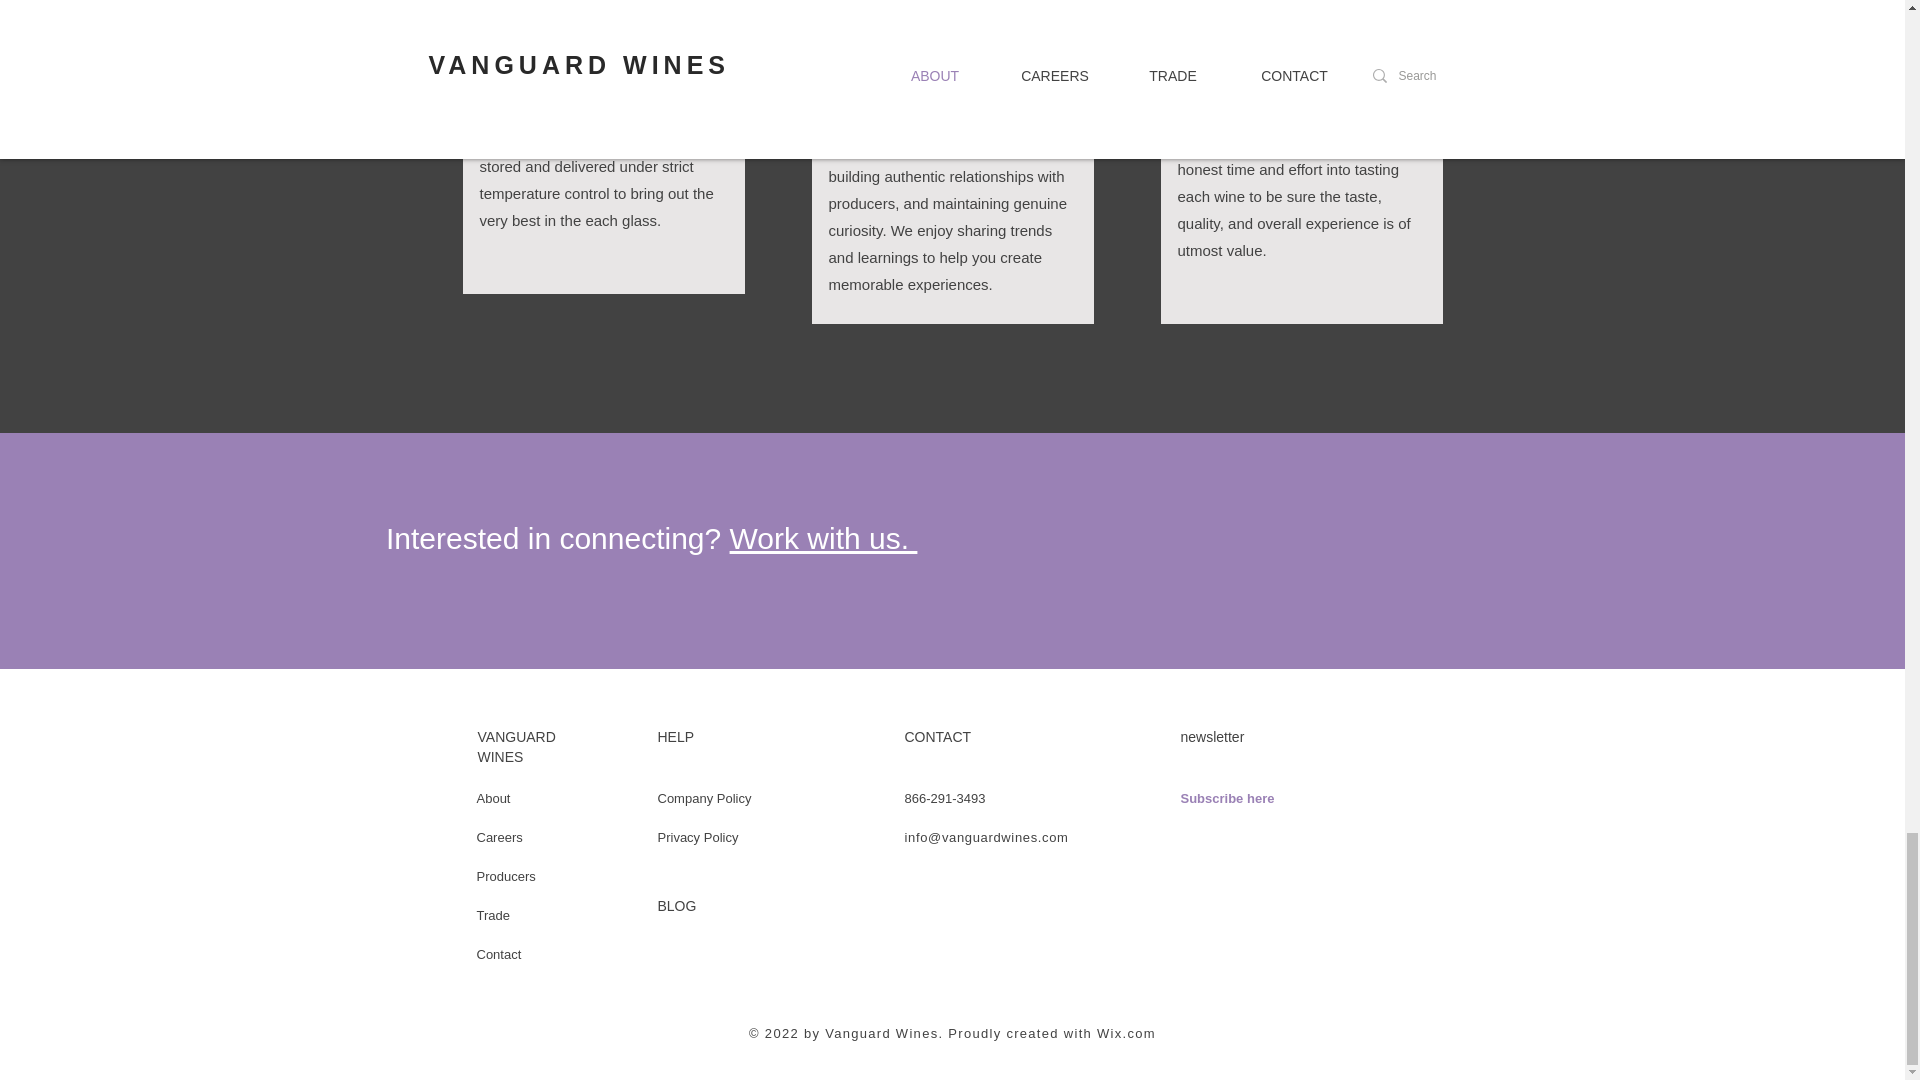 Image resolution: width=1920 pixels, height=1080 pixels. What do you see at coordinates (698, 837) in the screenshot?
I see `Privacy Policy` at bounding box center [698, 837].